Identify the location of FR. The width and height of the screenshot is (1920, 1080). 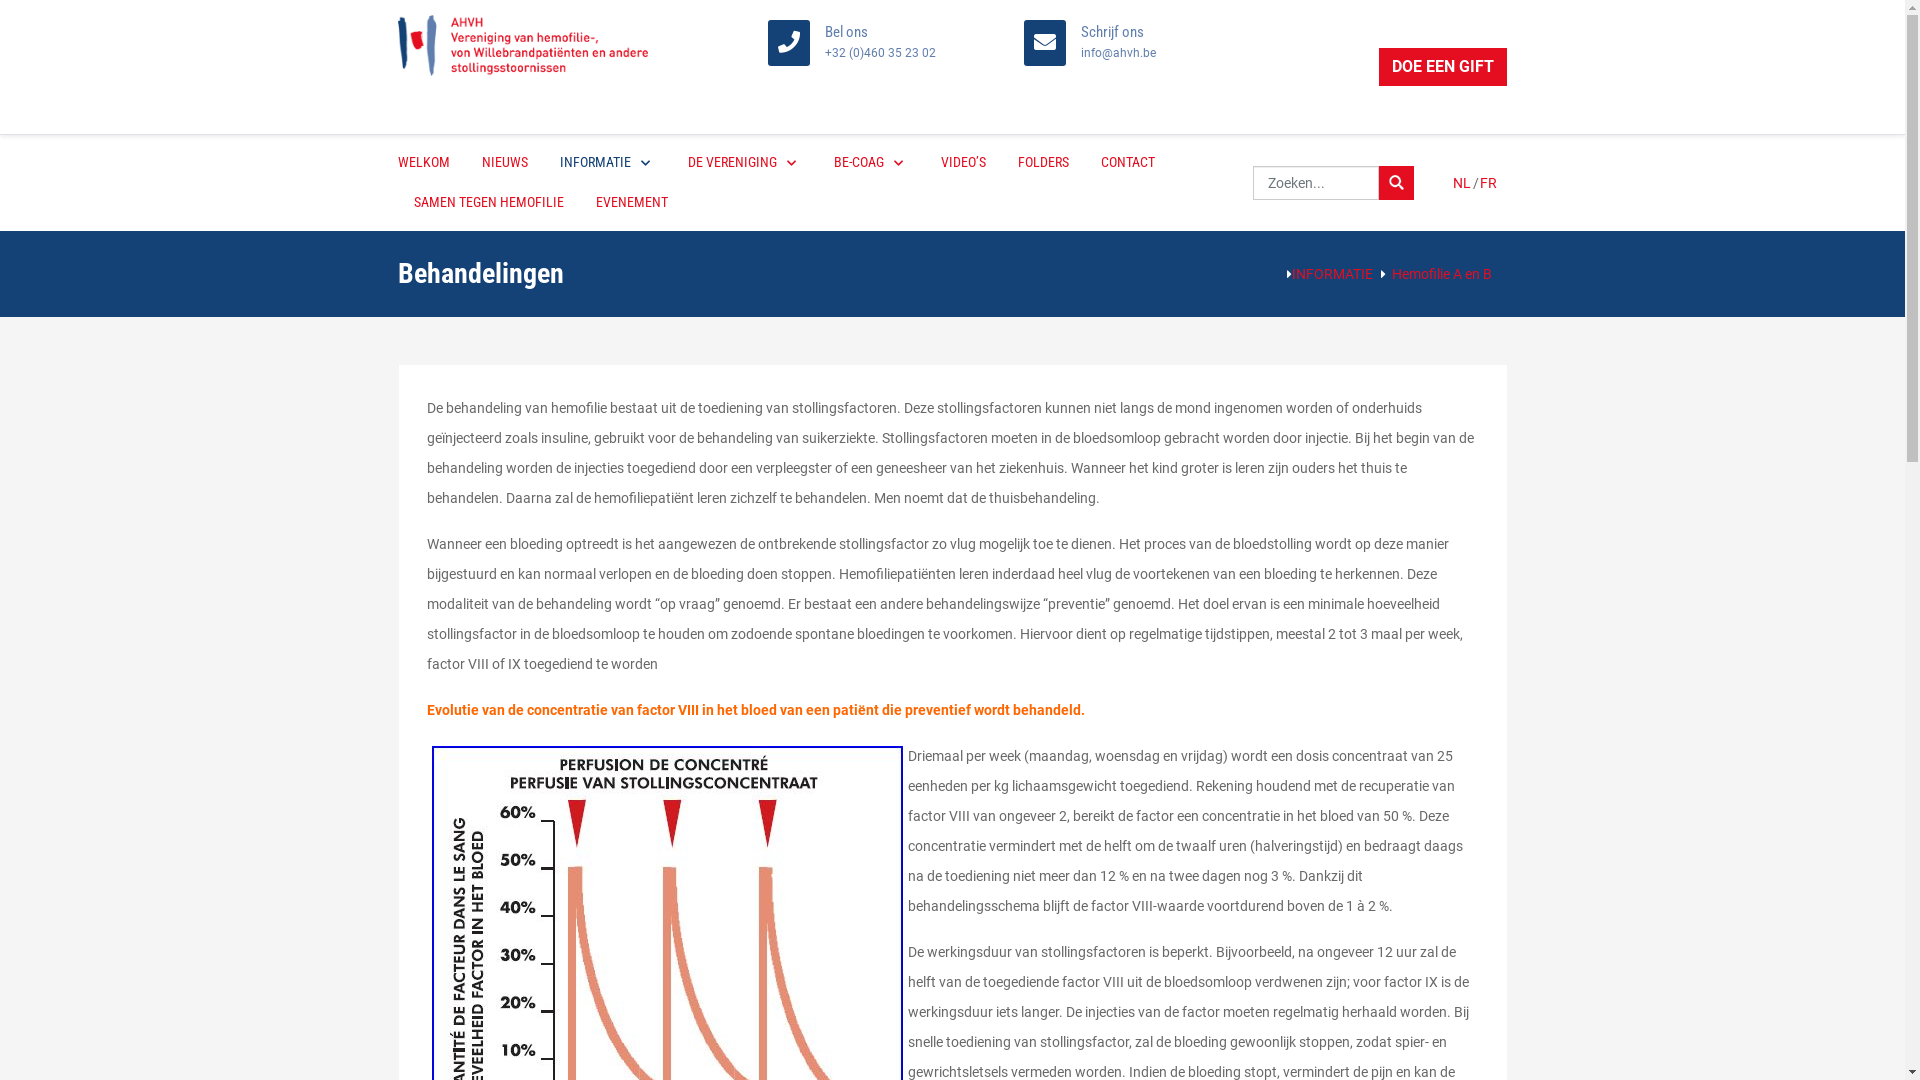
(1488, 183).